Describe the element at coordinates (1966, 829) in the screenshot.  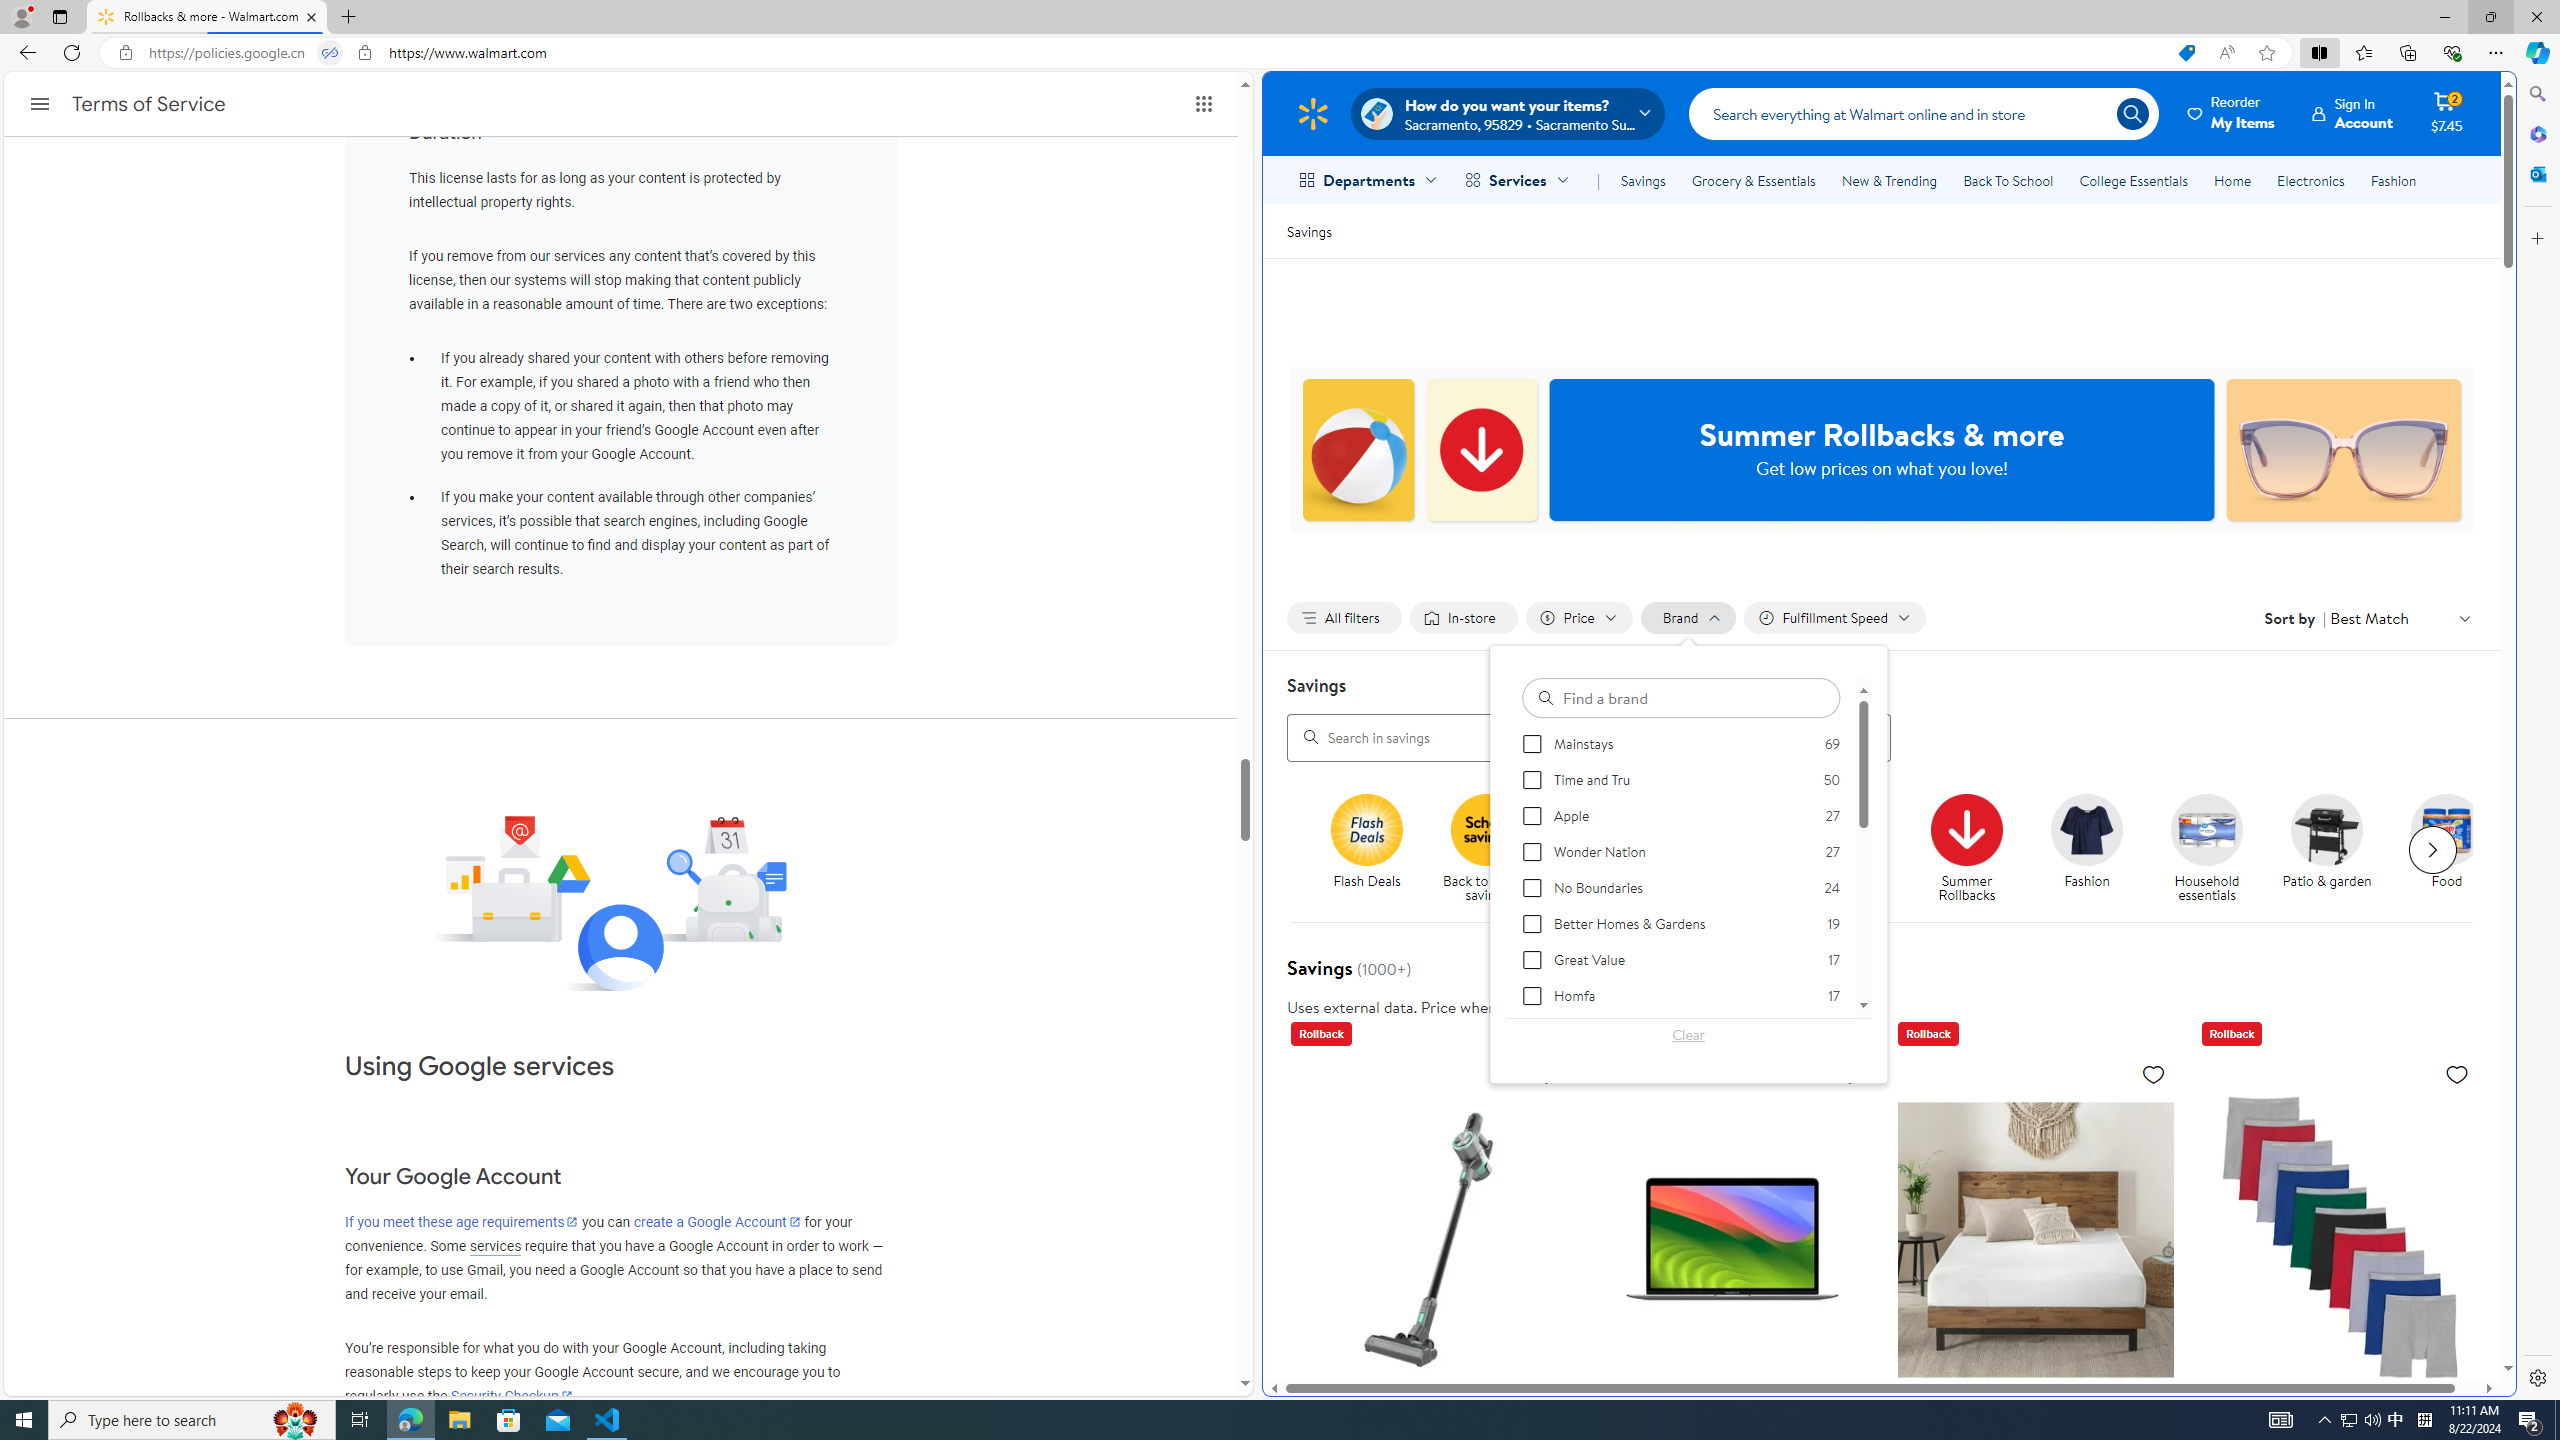
I see `Summer Rollbacks` at that location.